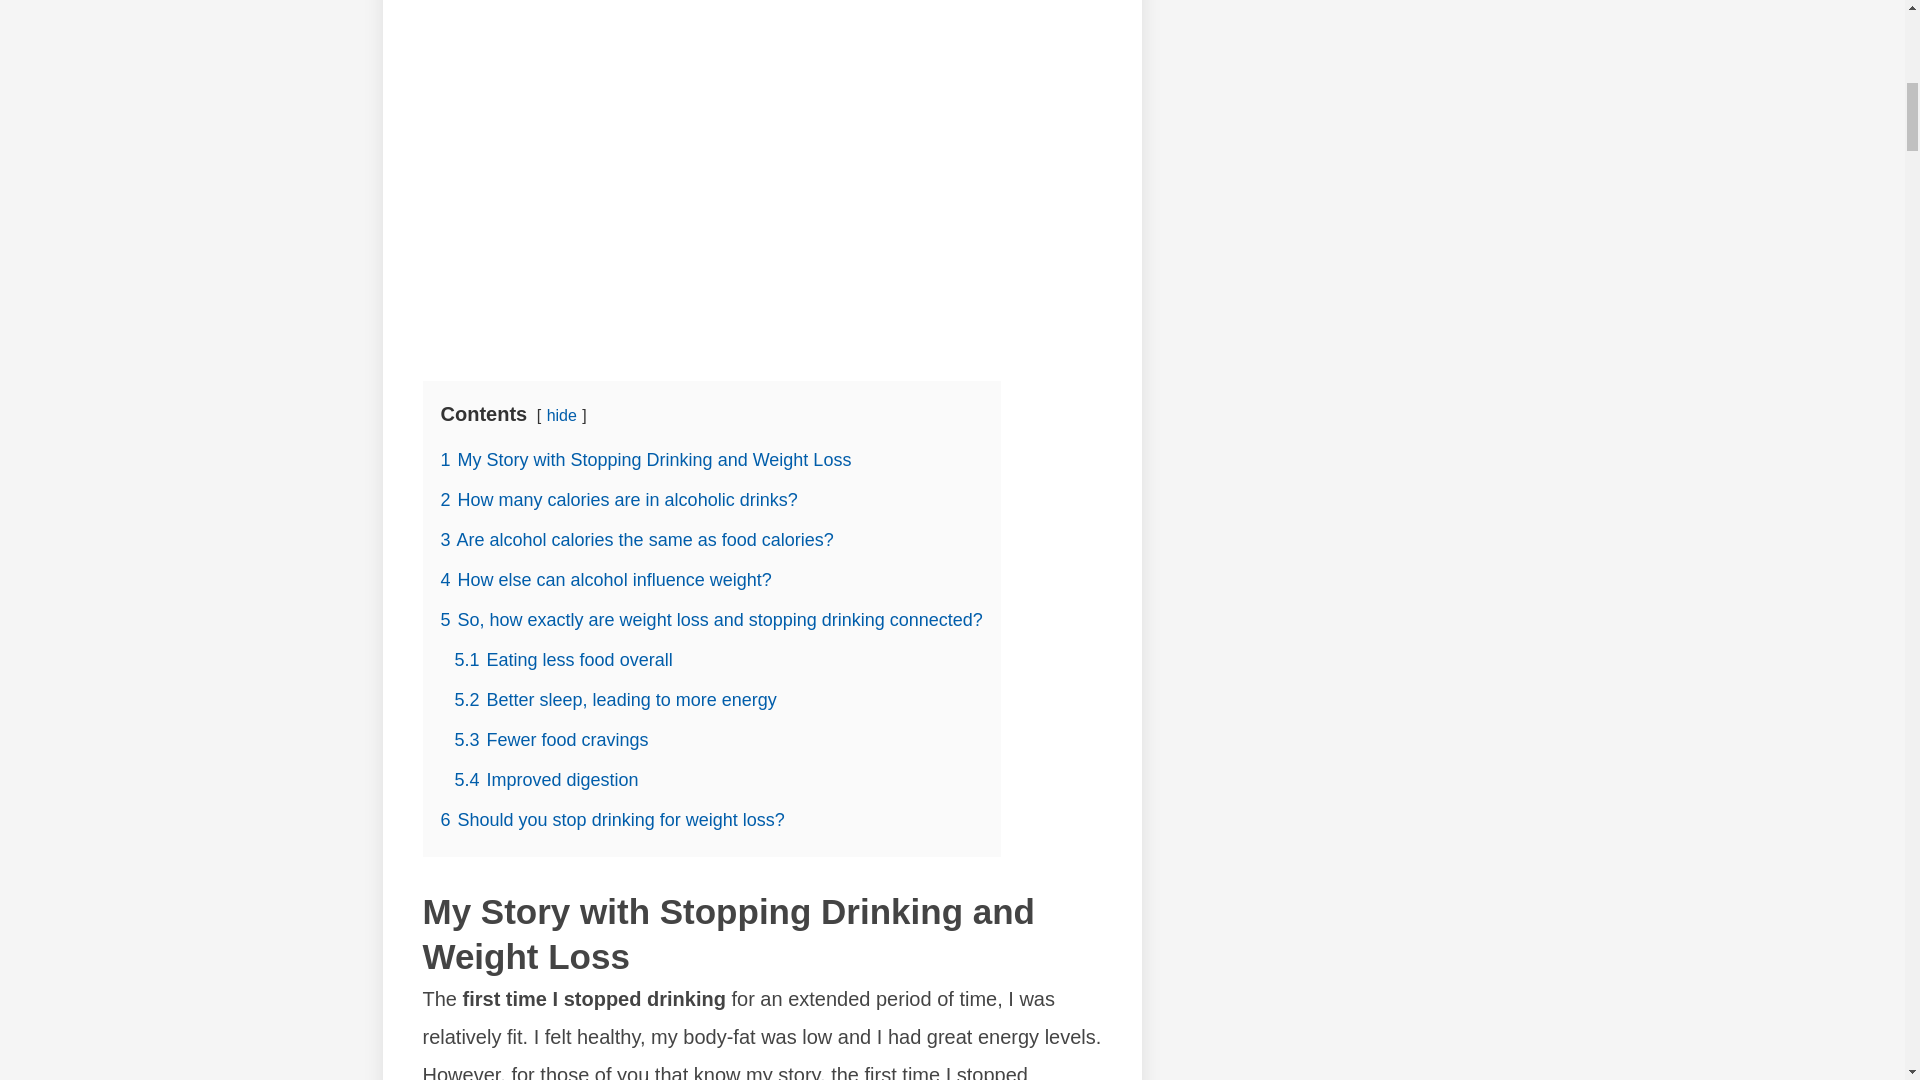  What do you see at coordinates (550, 740) in the screenshot?
I see `5.3 Fewer food cravings` at bounding box center [550, 740].